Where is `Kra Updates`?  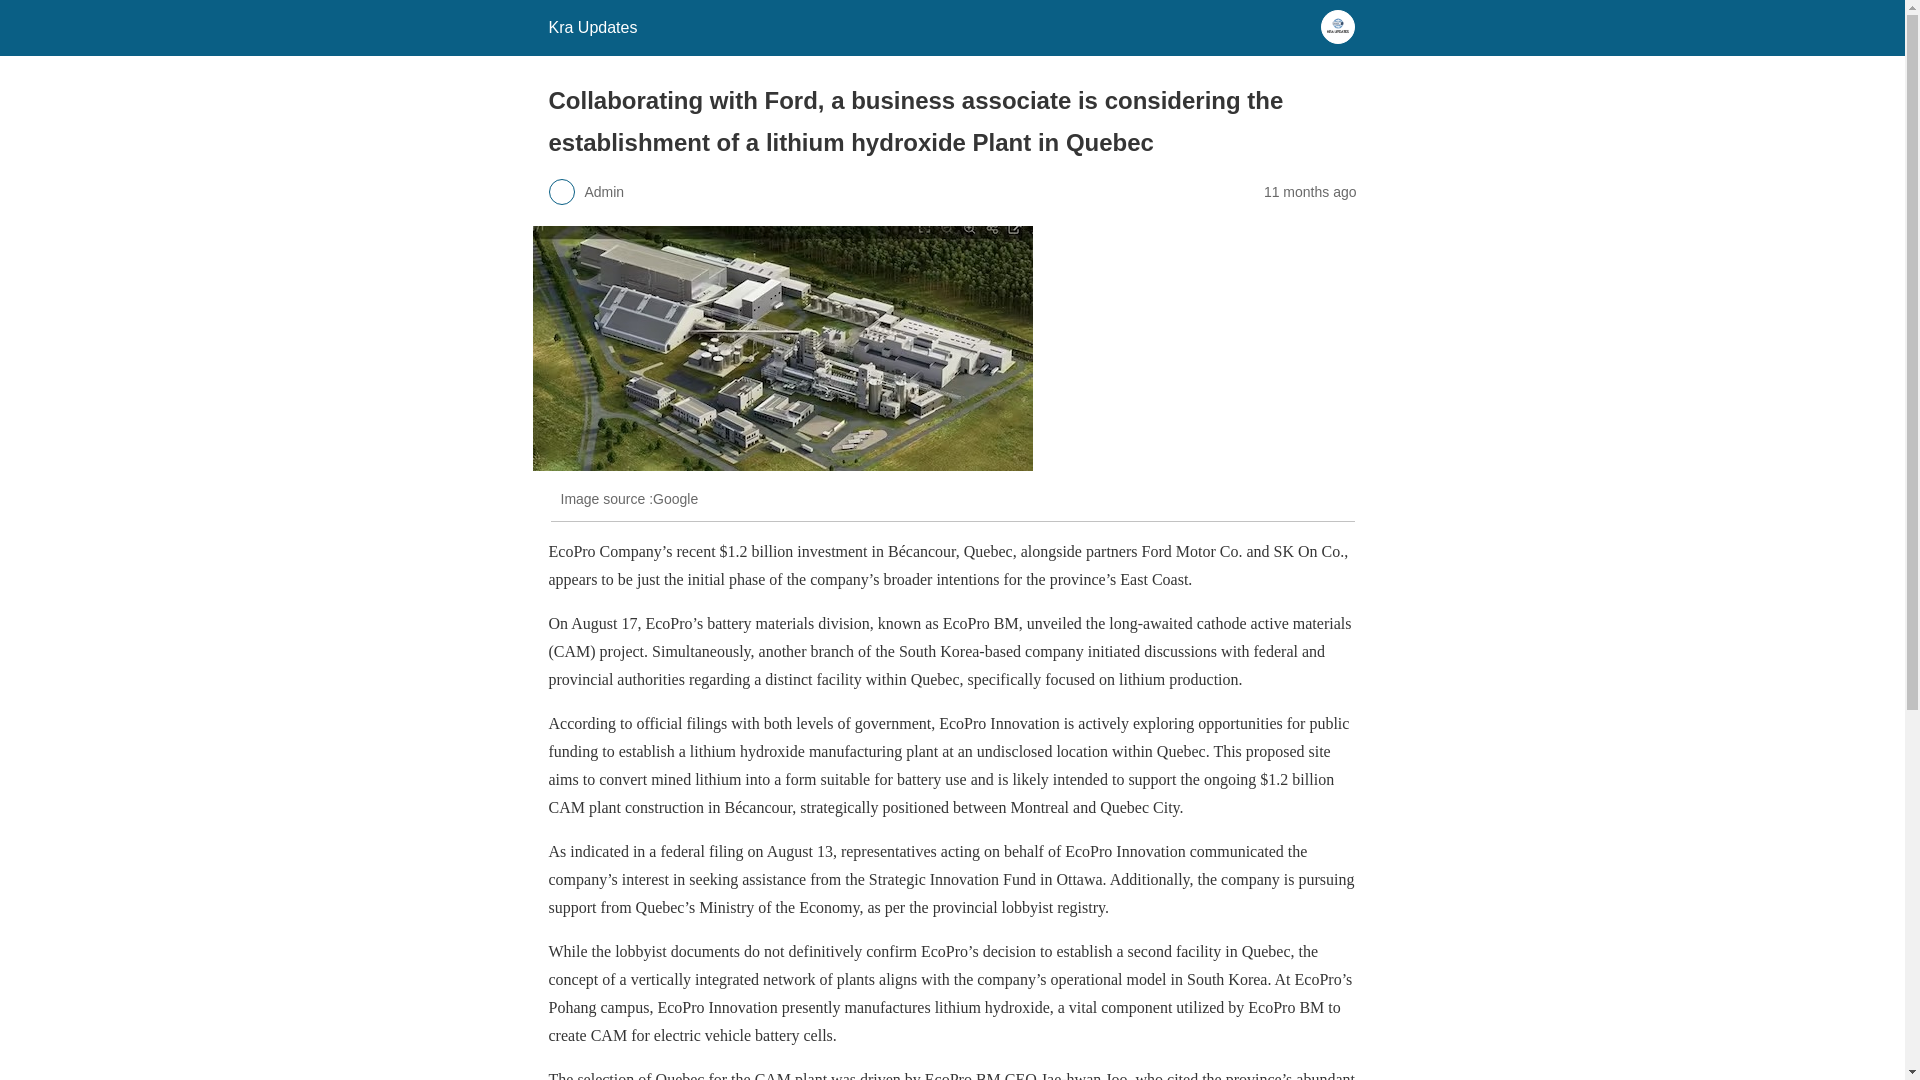 Kra Updates is located at coordinates (592, 27).